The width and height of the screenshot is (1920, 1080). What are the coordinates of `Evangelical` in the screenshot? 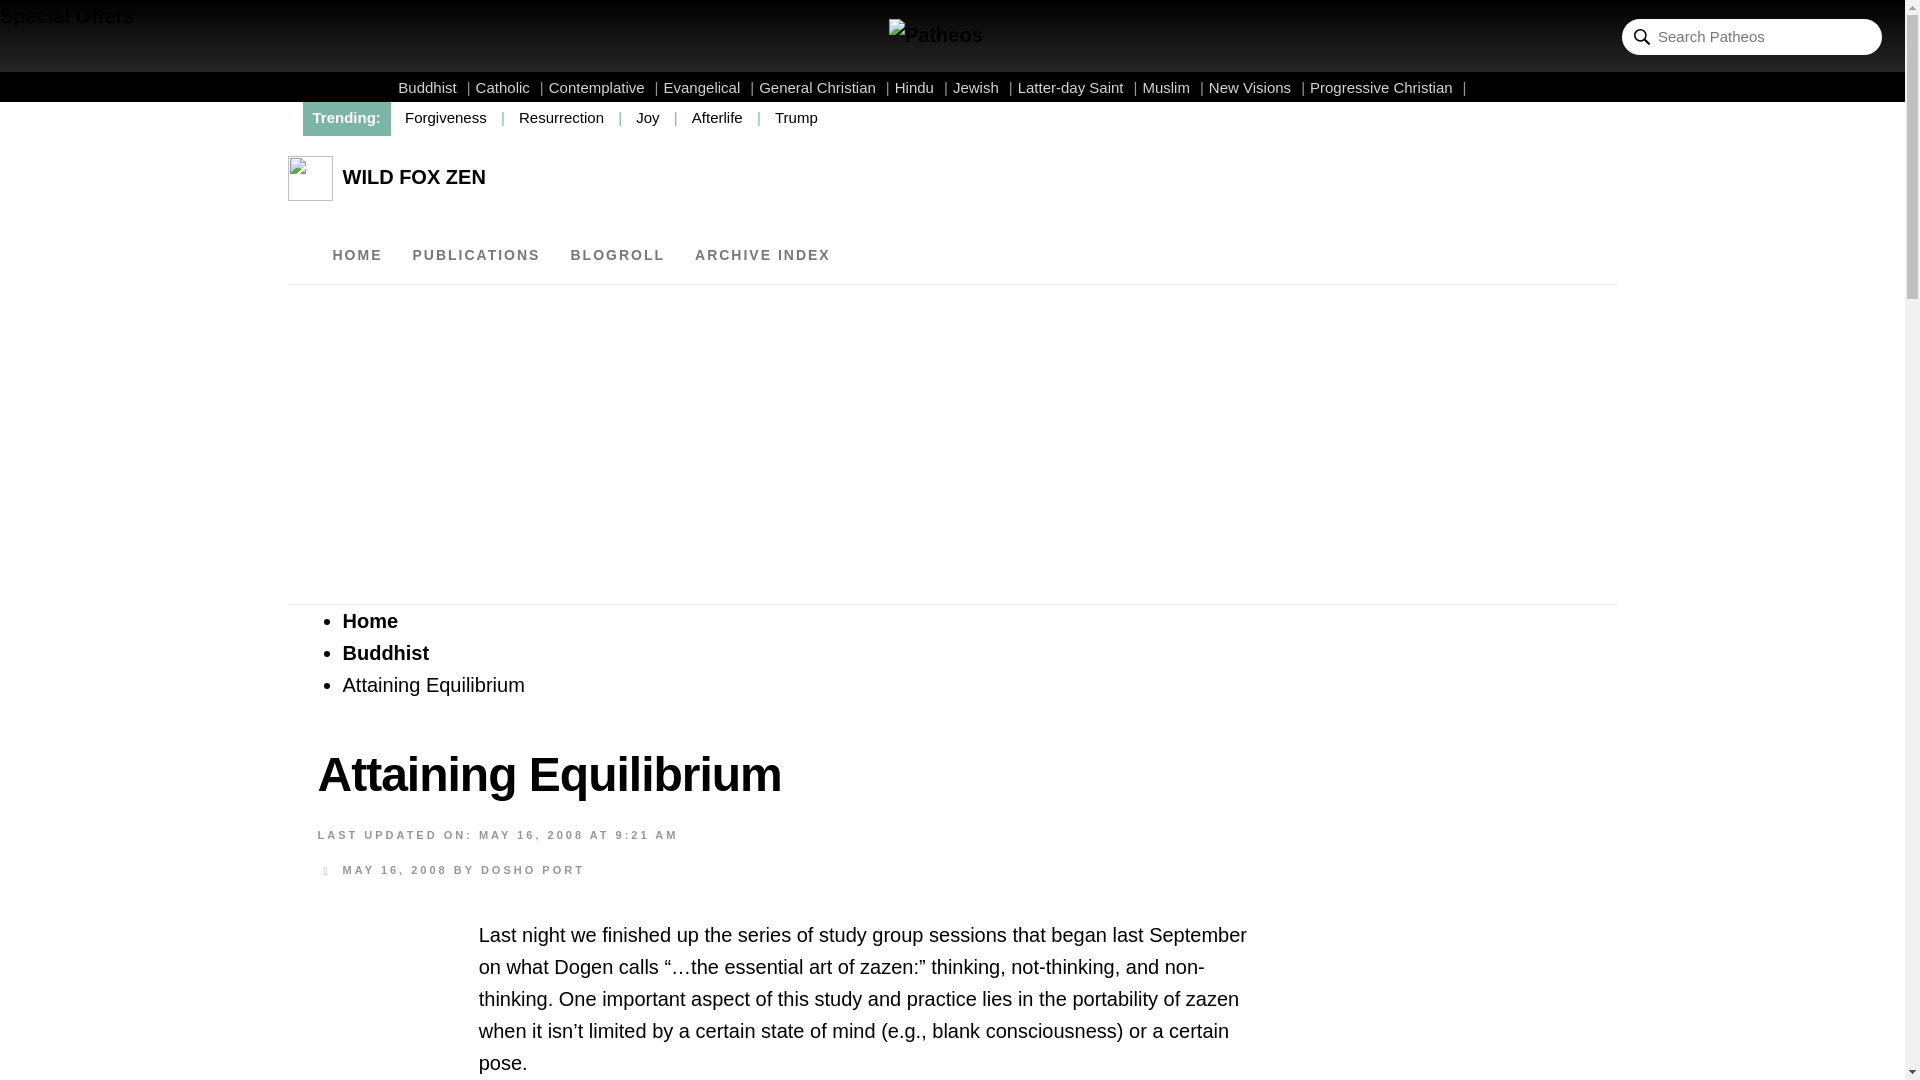 It's located at (709, 87).